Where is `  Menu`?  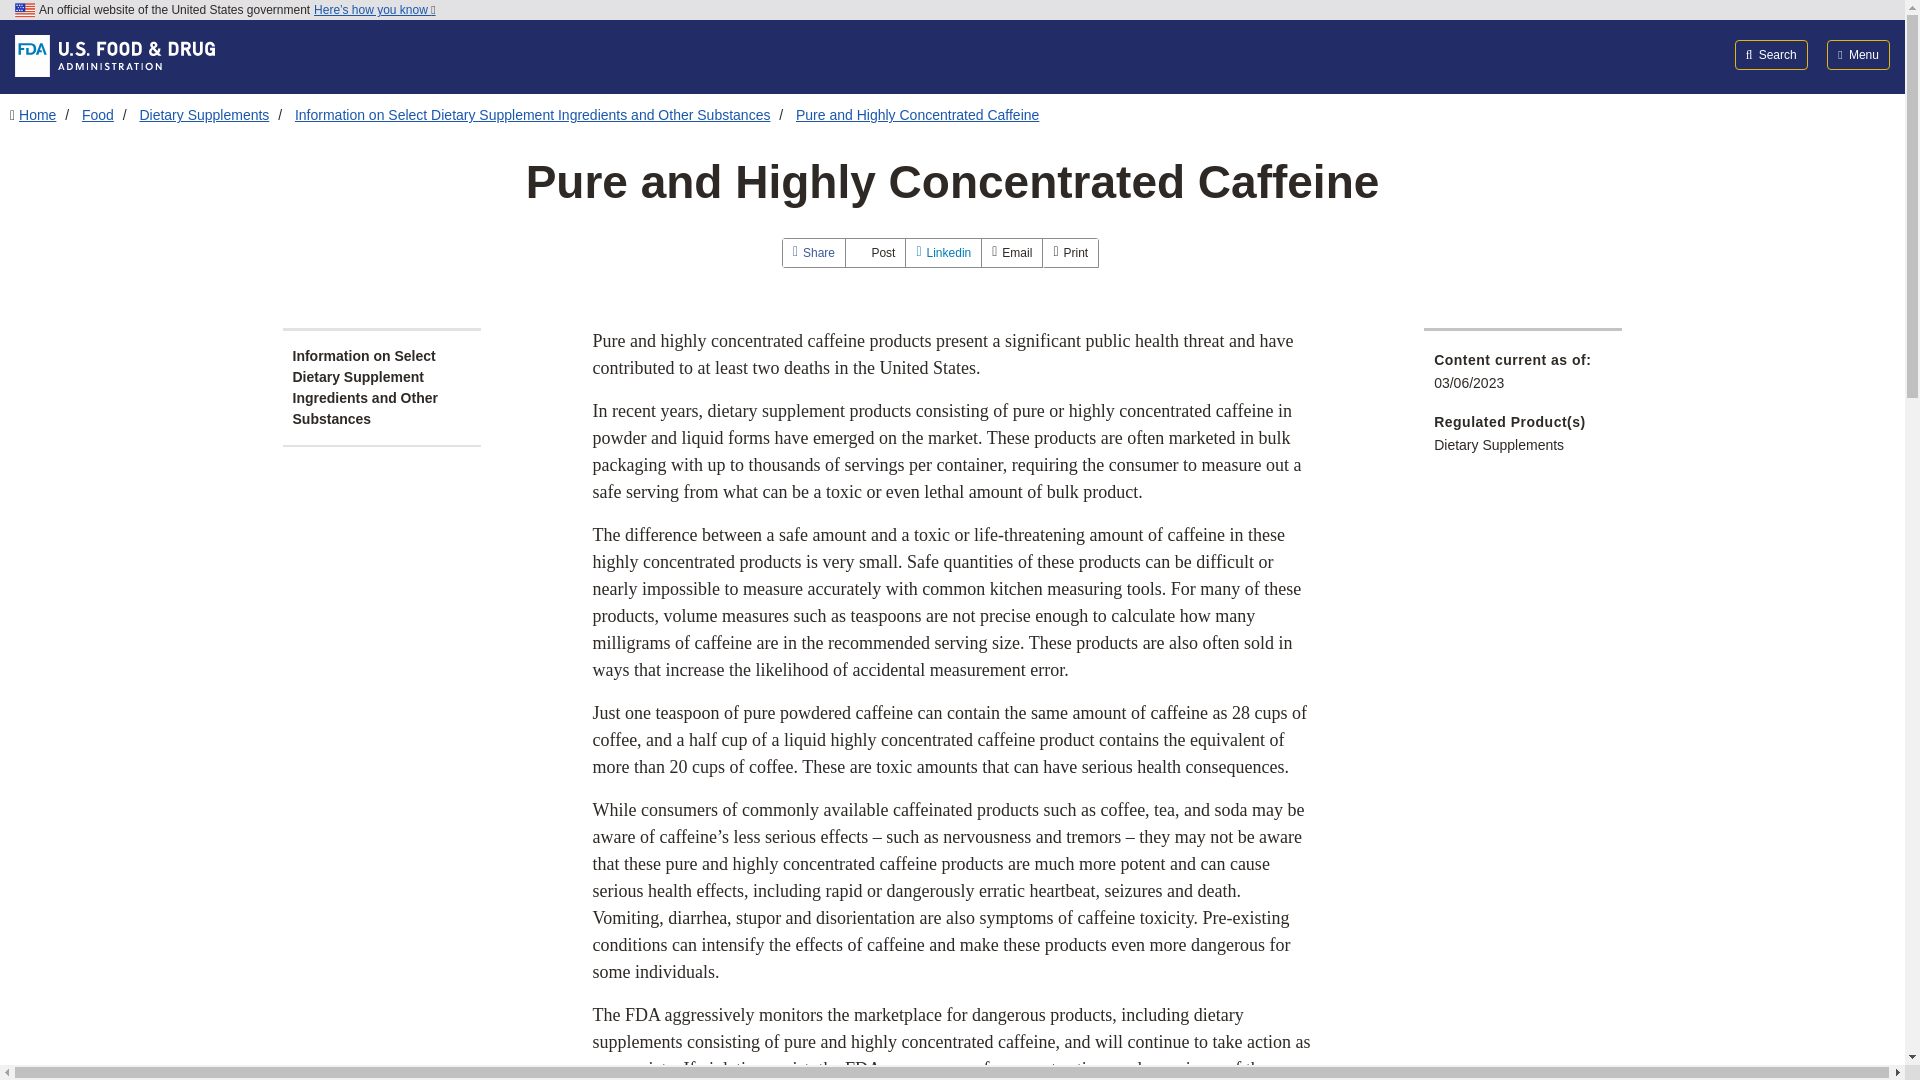
  Menu is located at coordinates (1858, 54).